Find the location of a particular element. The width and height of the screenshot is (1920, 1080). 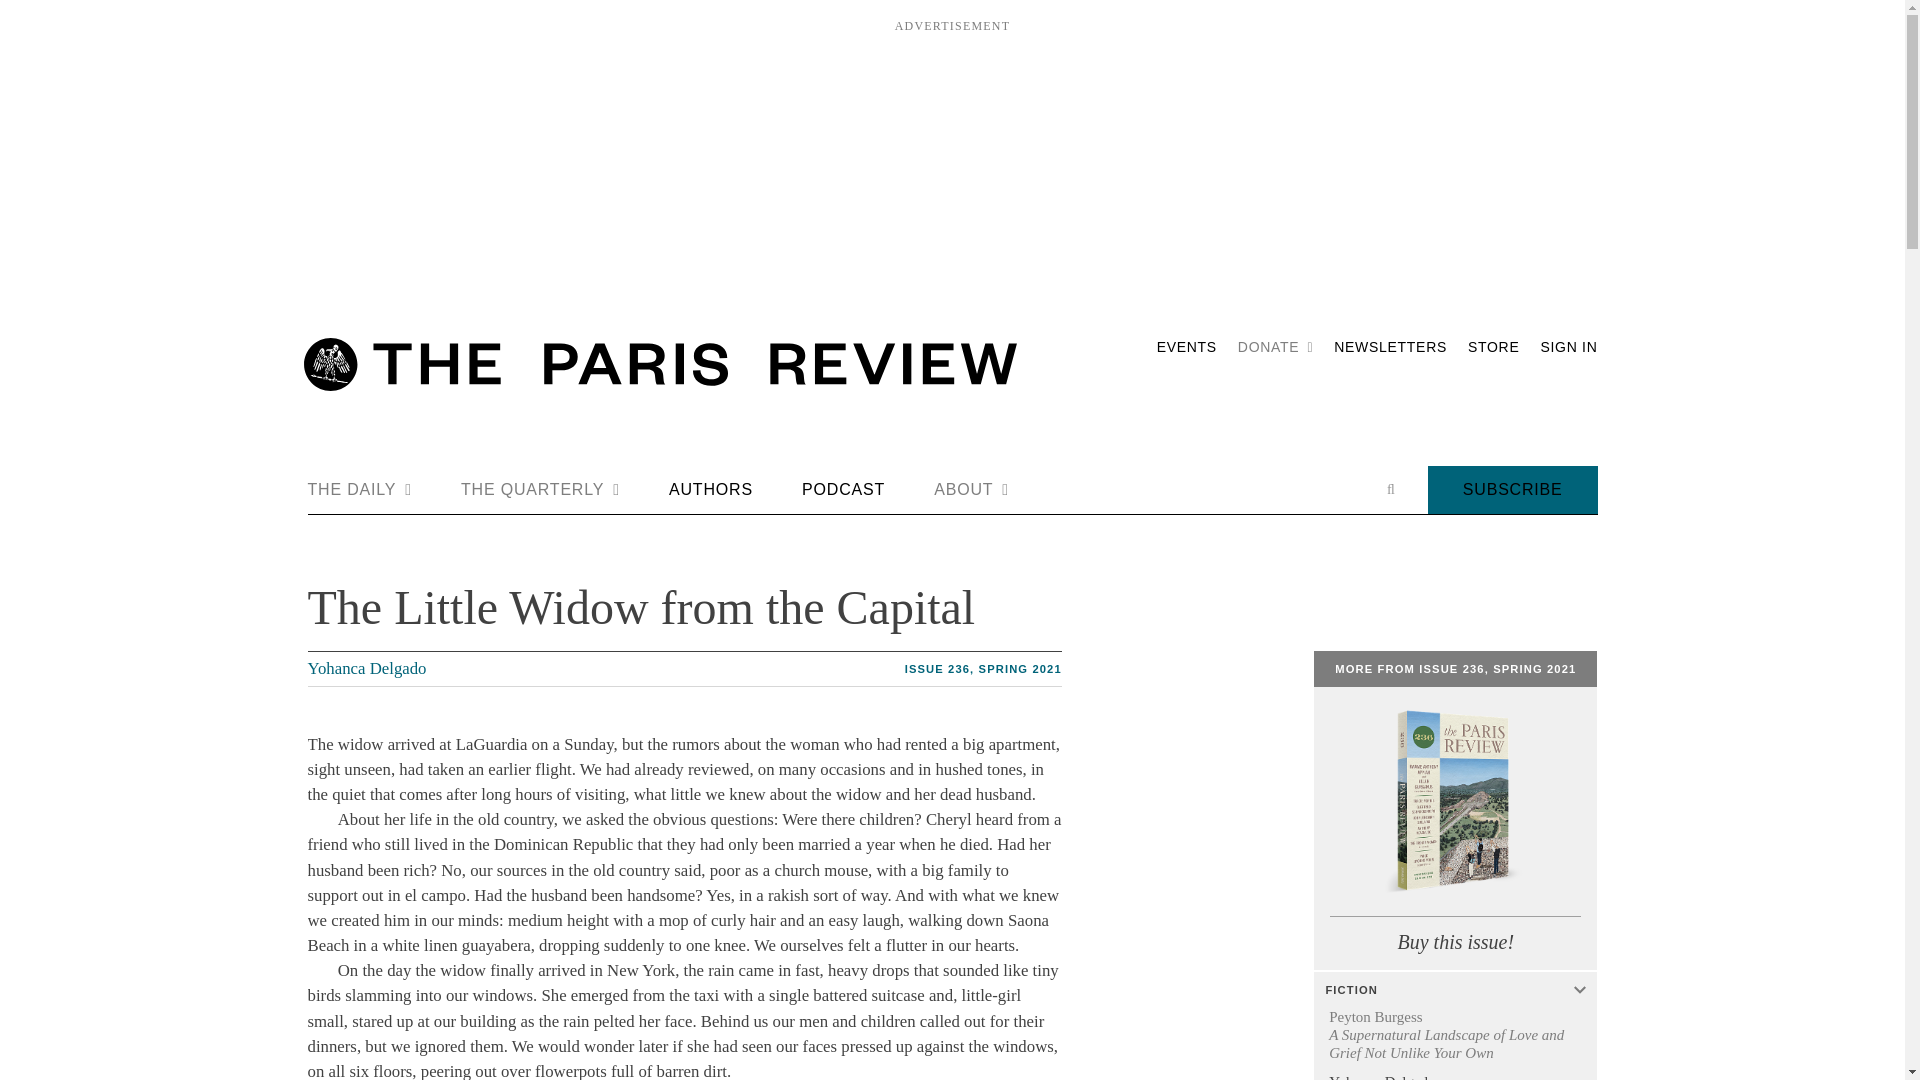

THE QUARTERLY is located at coordinates (540, 490).